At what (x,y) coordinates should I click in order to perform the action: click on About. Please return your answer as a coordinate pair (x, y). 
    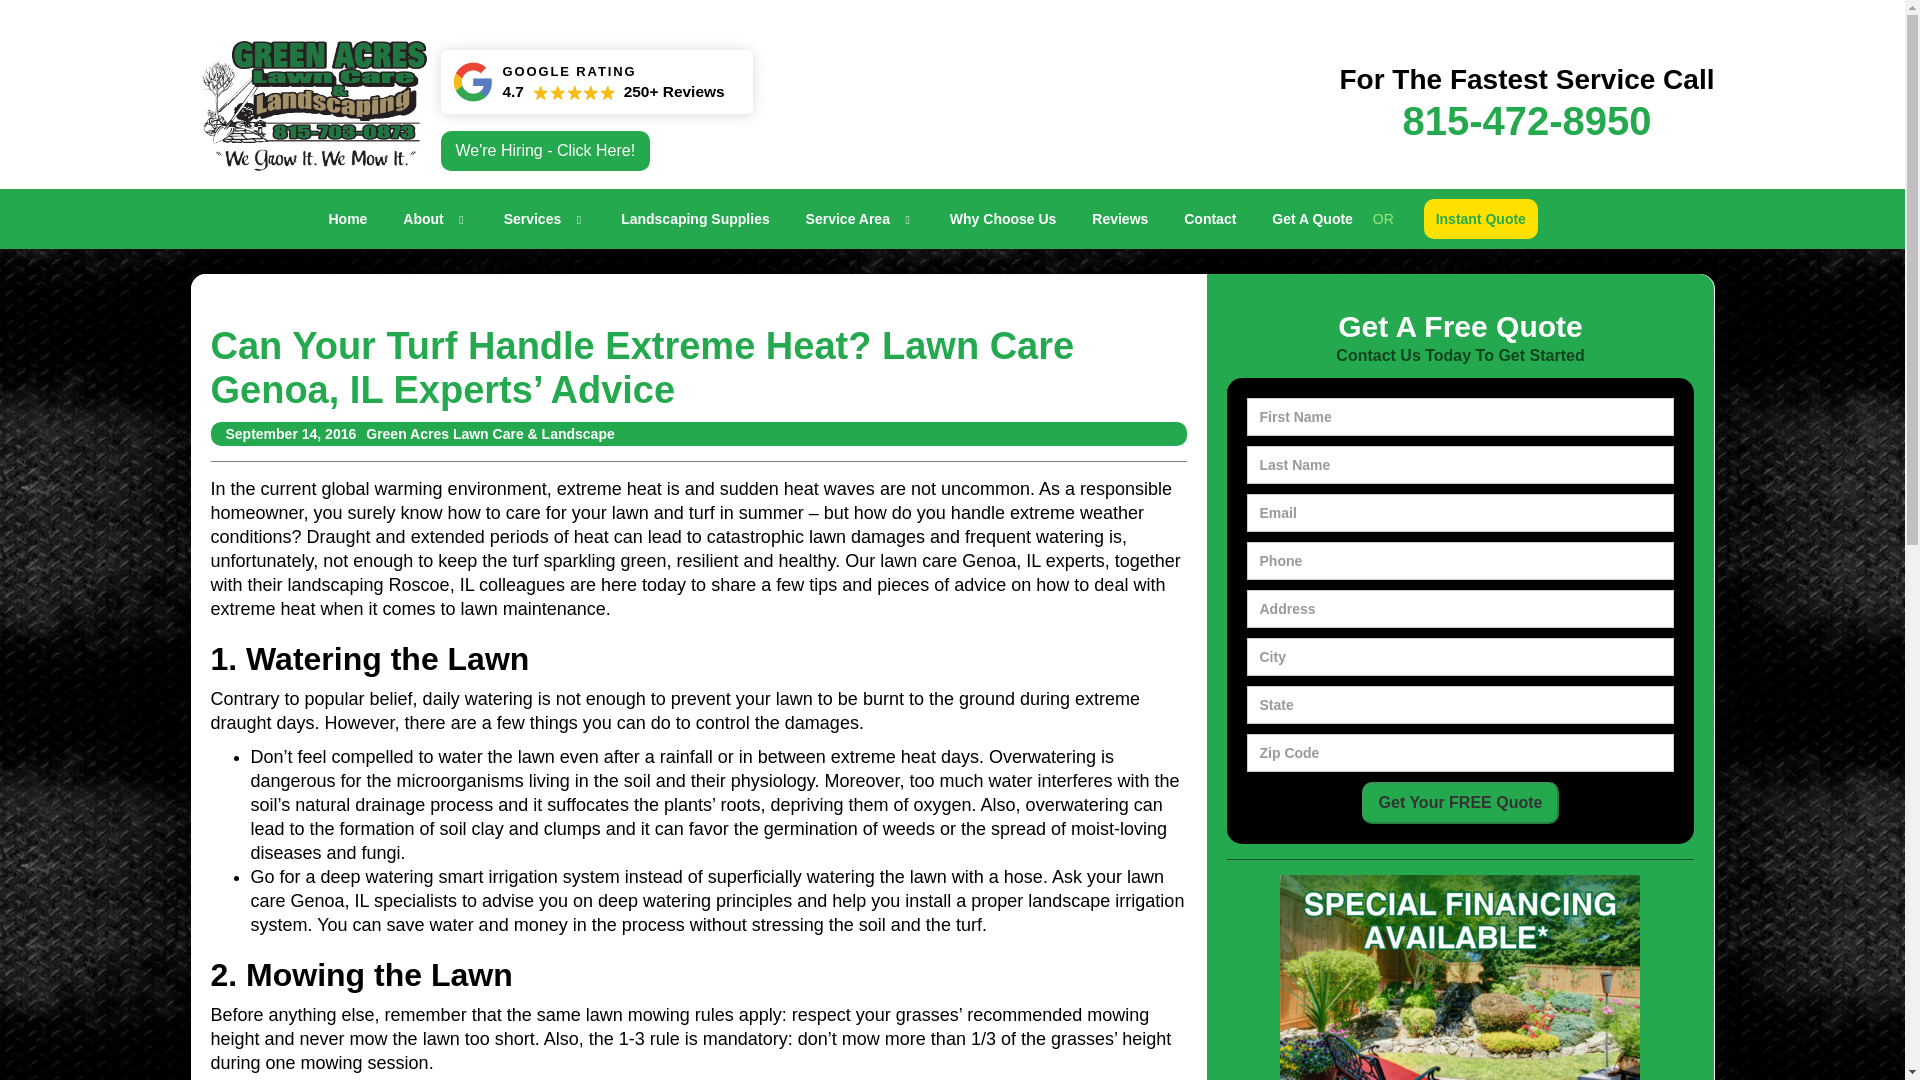
    Looking at the image, I should click on (435, 219).